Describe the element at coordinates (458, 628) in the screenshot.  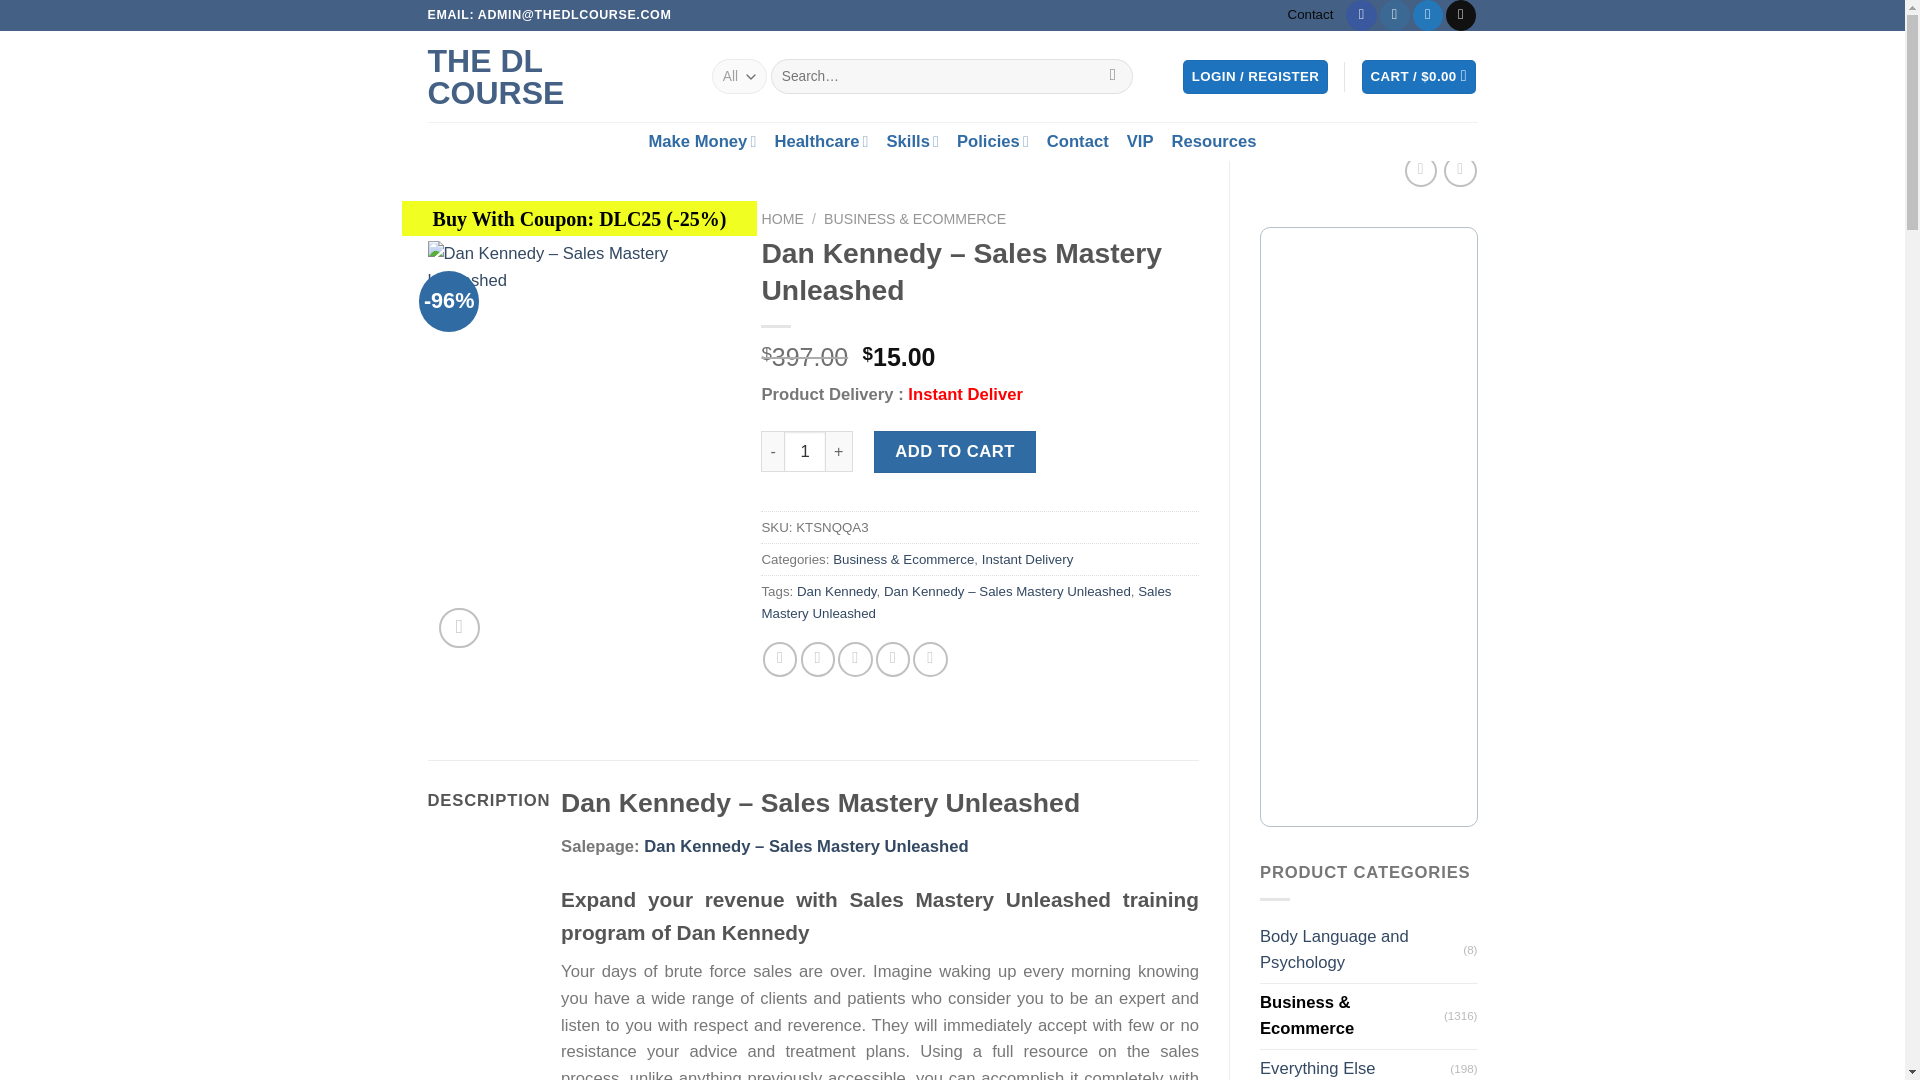
I see `Zoom` at that location.